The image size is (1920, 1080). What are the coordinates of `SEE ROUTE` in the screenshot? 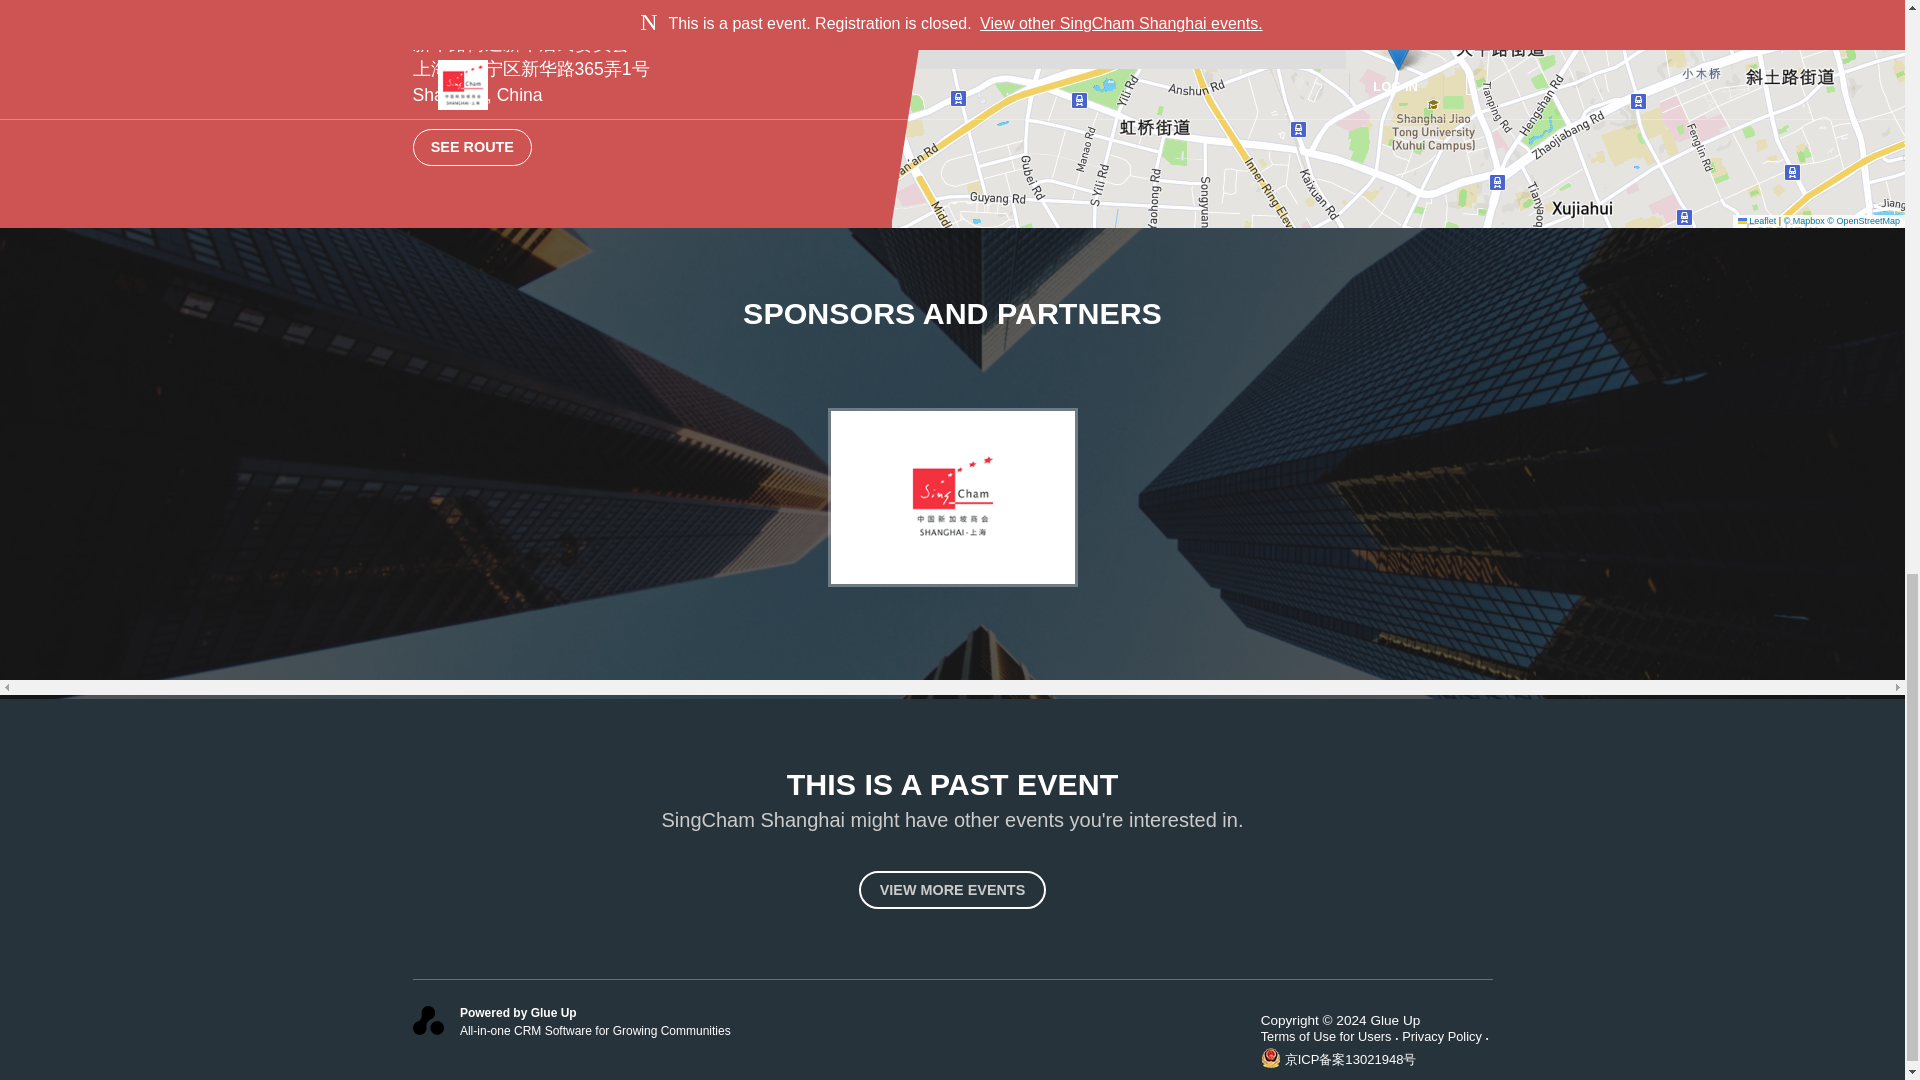 It's located at (472, 147).